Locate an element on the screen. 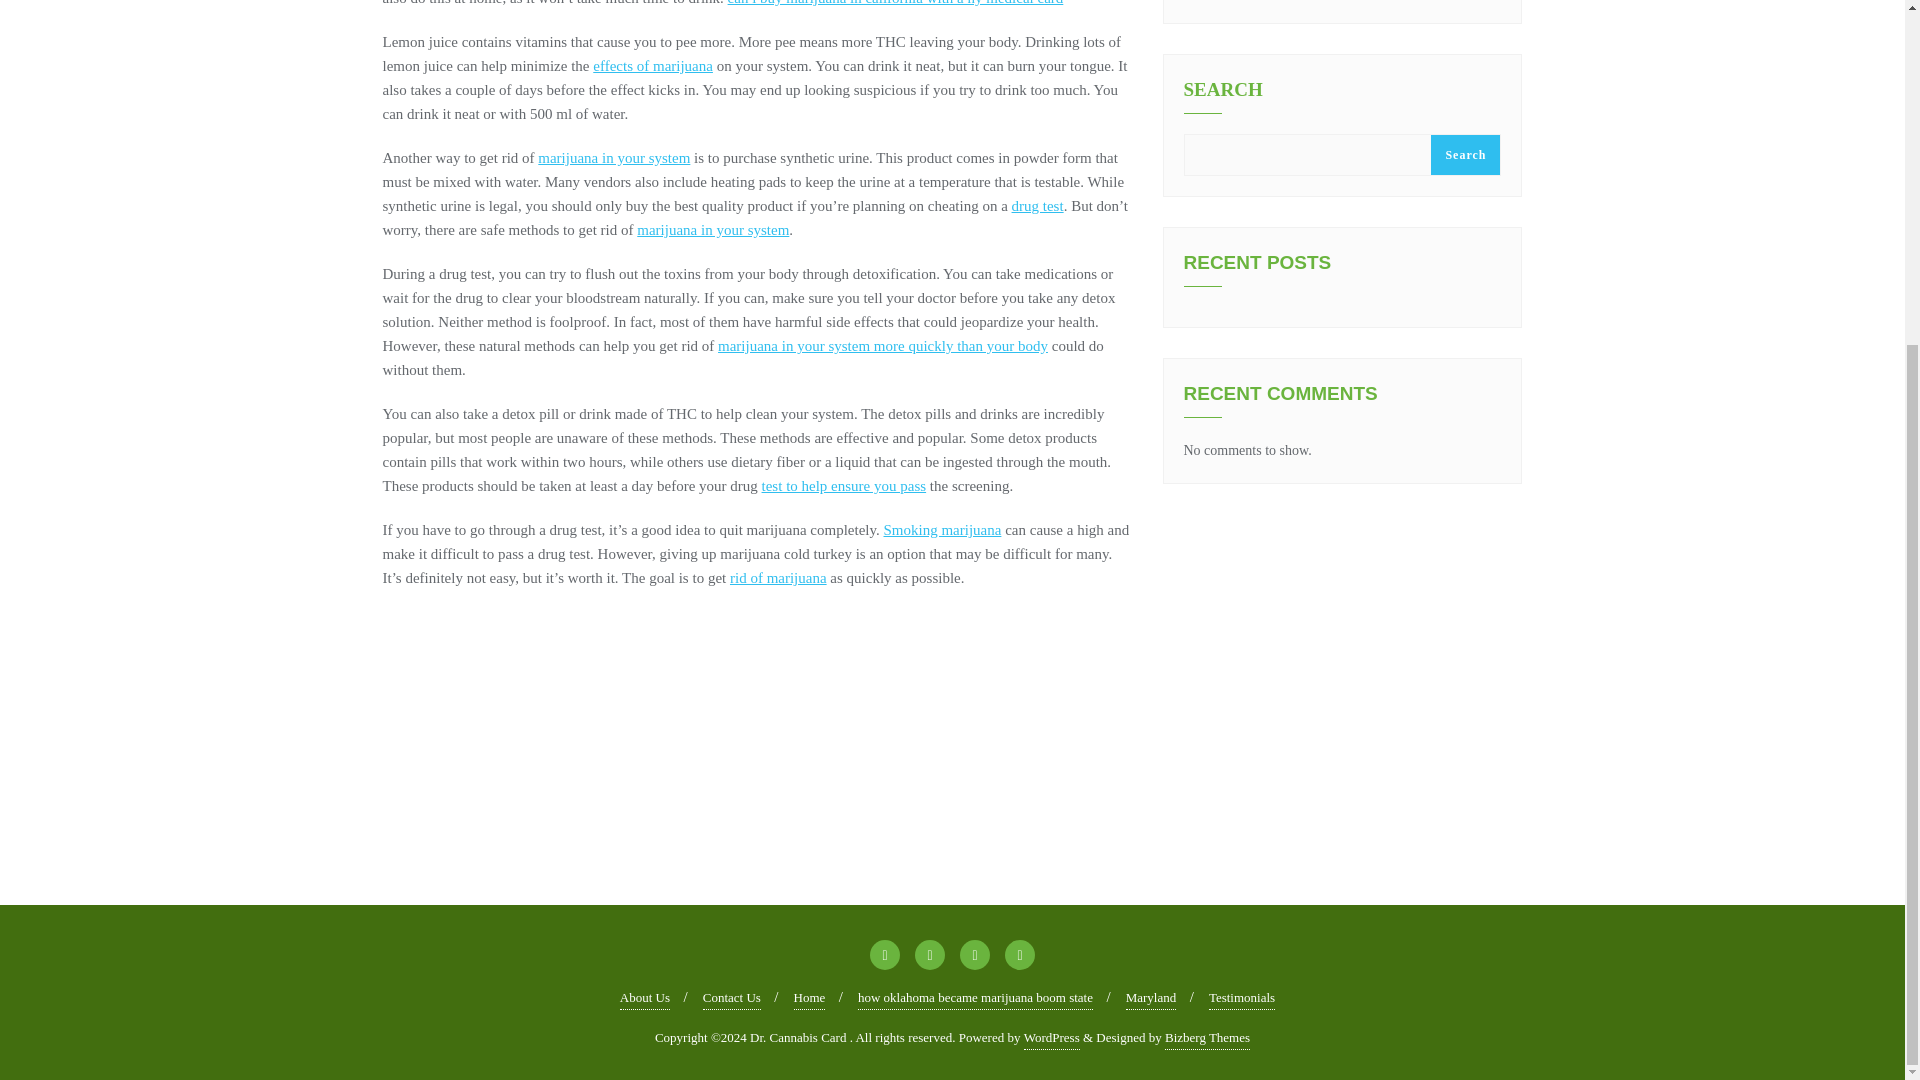 This screenshot has width=1920, height=1080. can i buy marijuana in california with a ny medical card is located at coordinates (895, 3).